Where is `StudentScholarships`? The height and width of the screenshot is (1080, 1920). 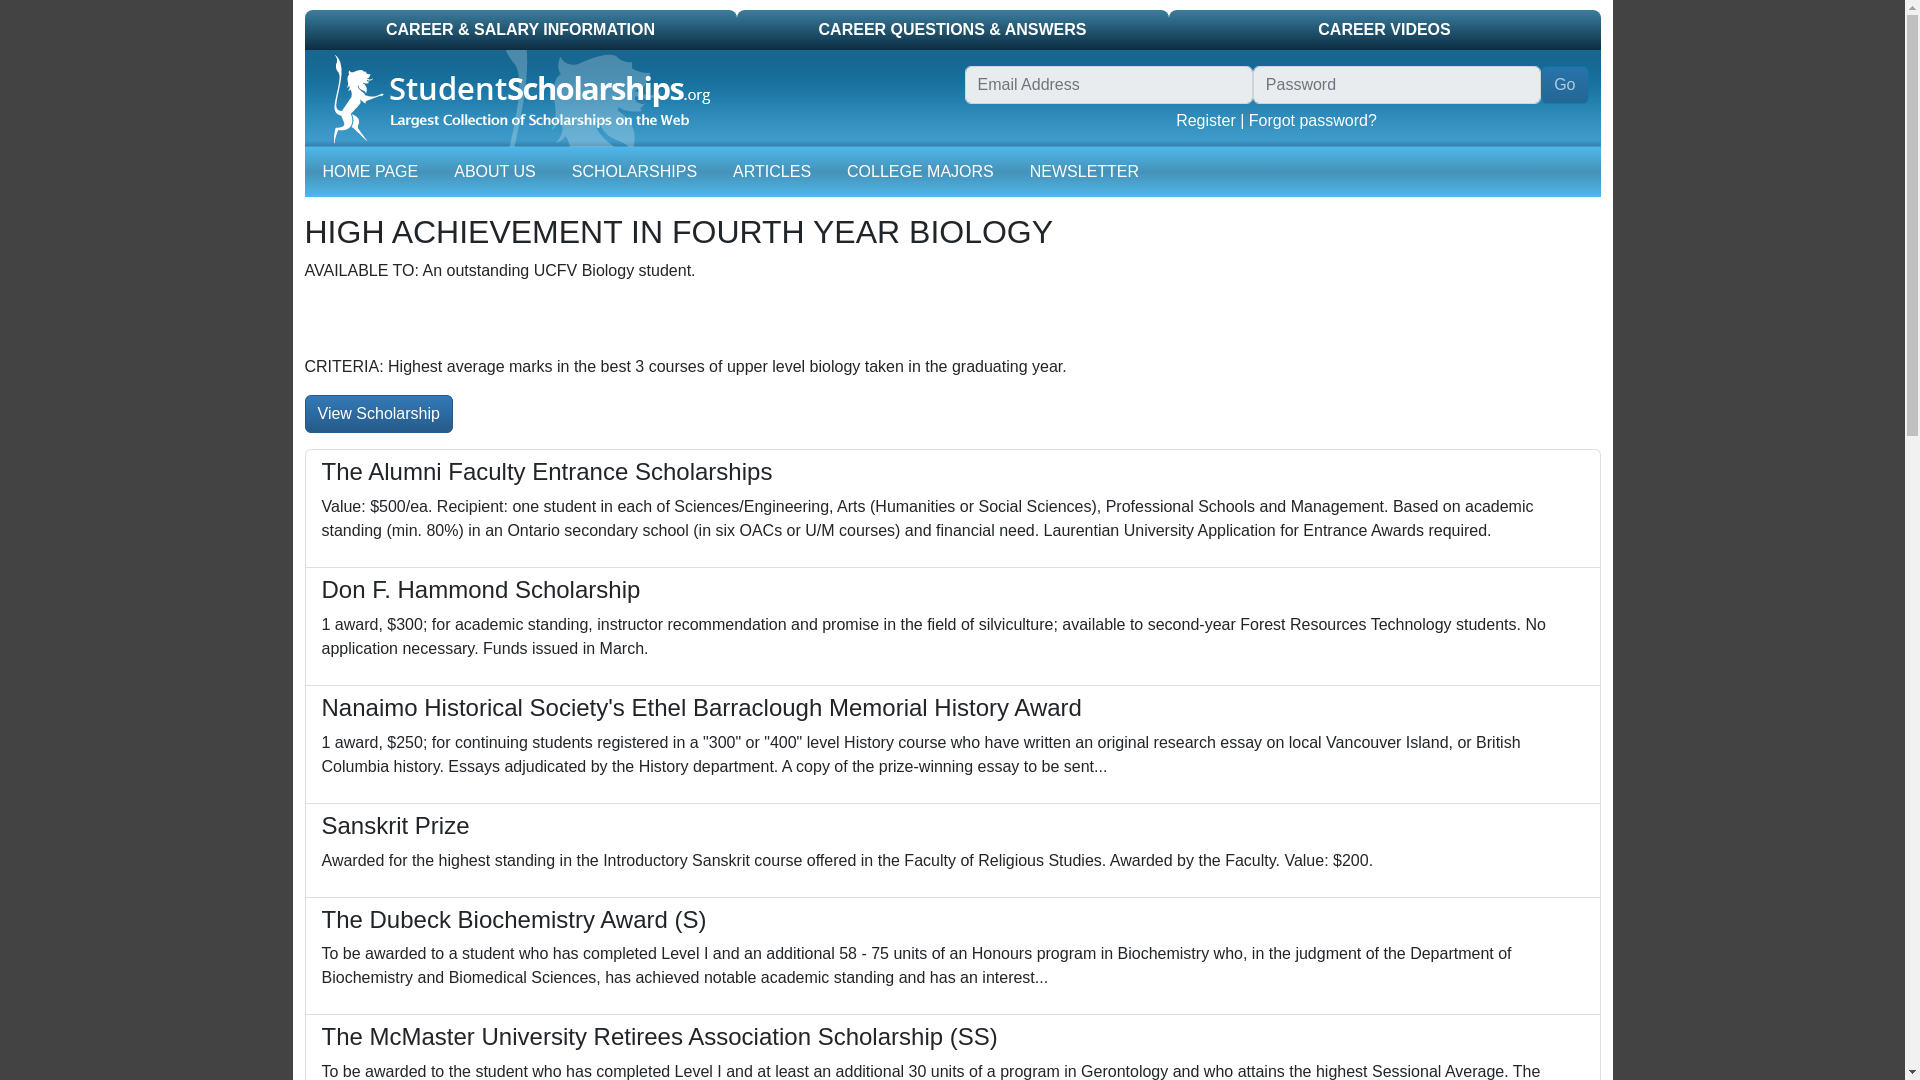
StudentScholarships is located at coordinates (512, 98).